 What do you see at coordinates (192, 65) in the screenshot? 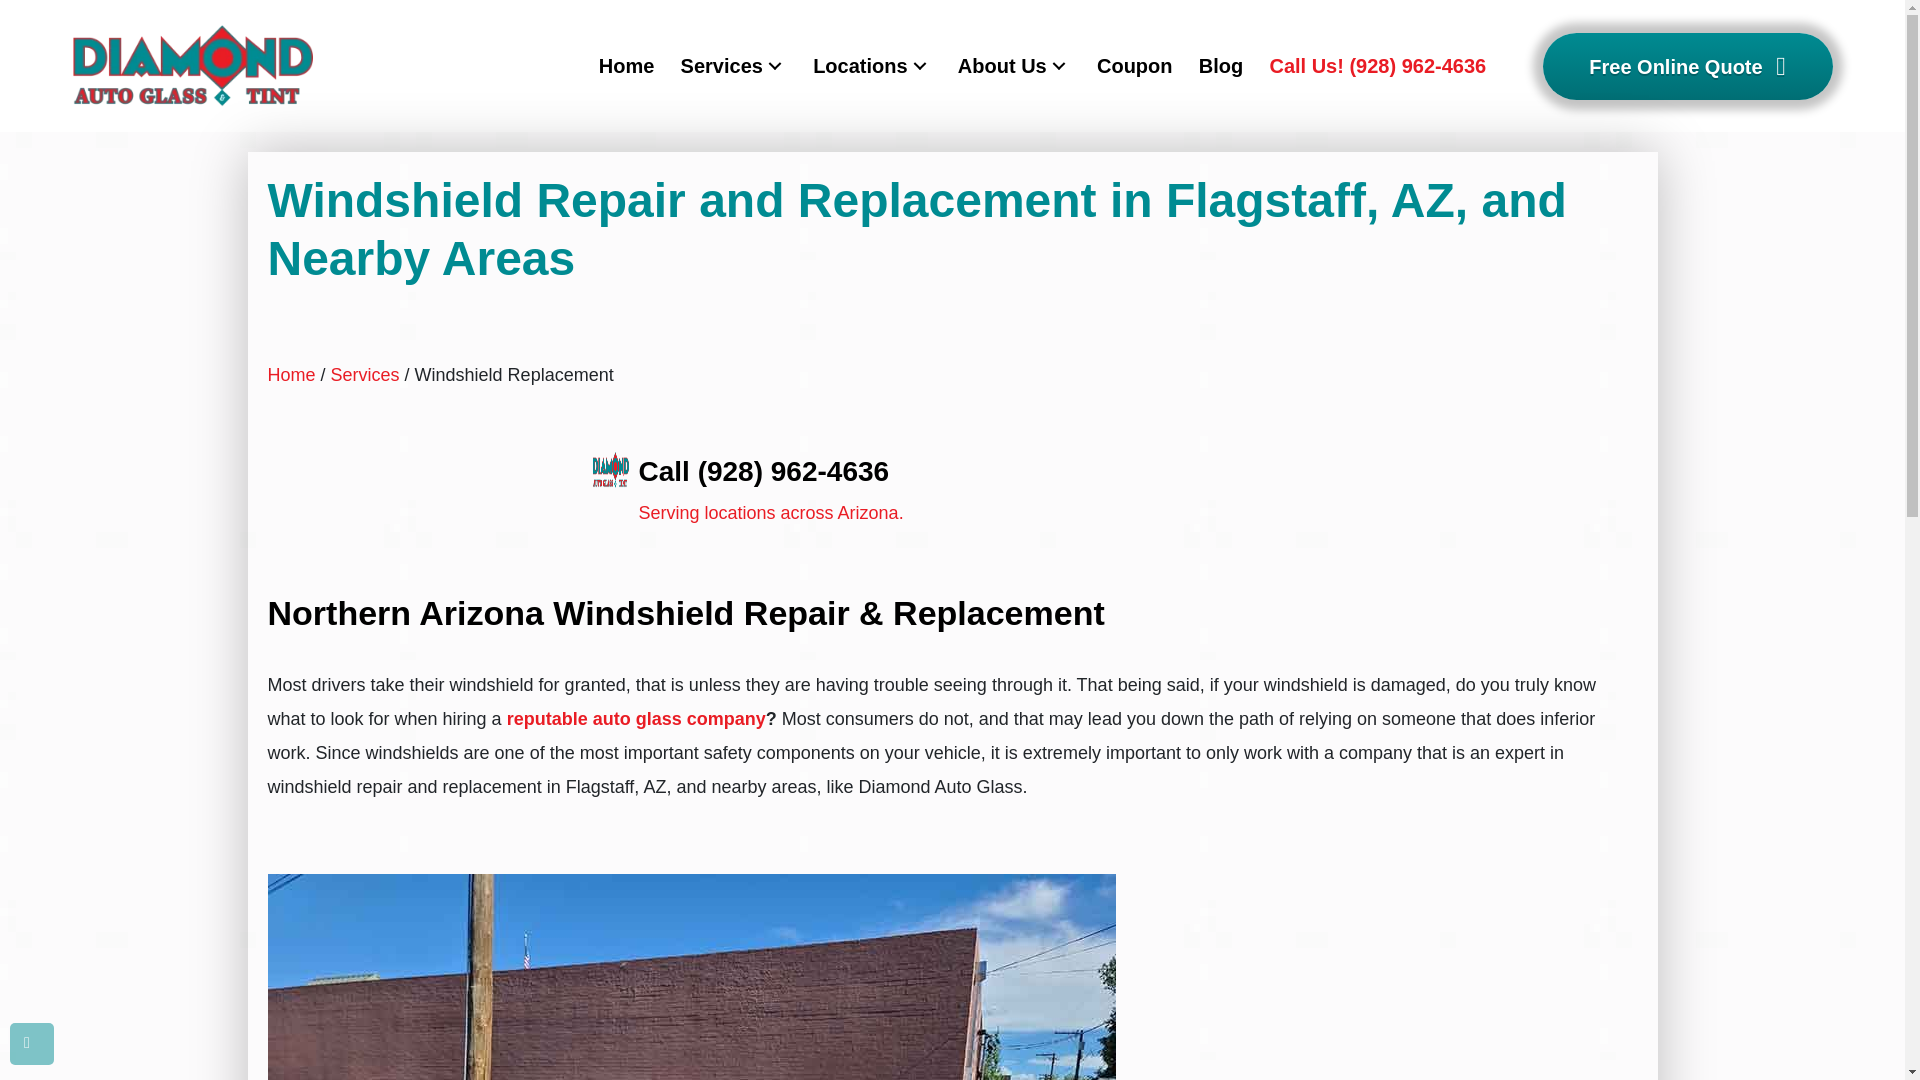
I see `diamond-auto-glass` at bounding box center [192, 65].